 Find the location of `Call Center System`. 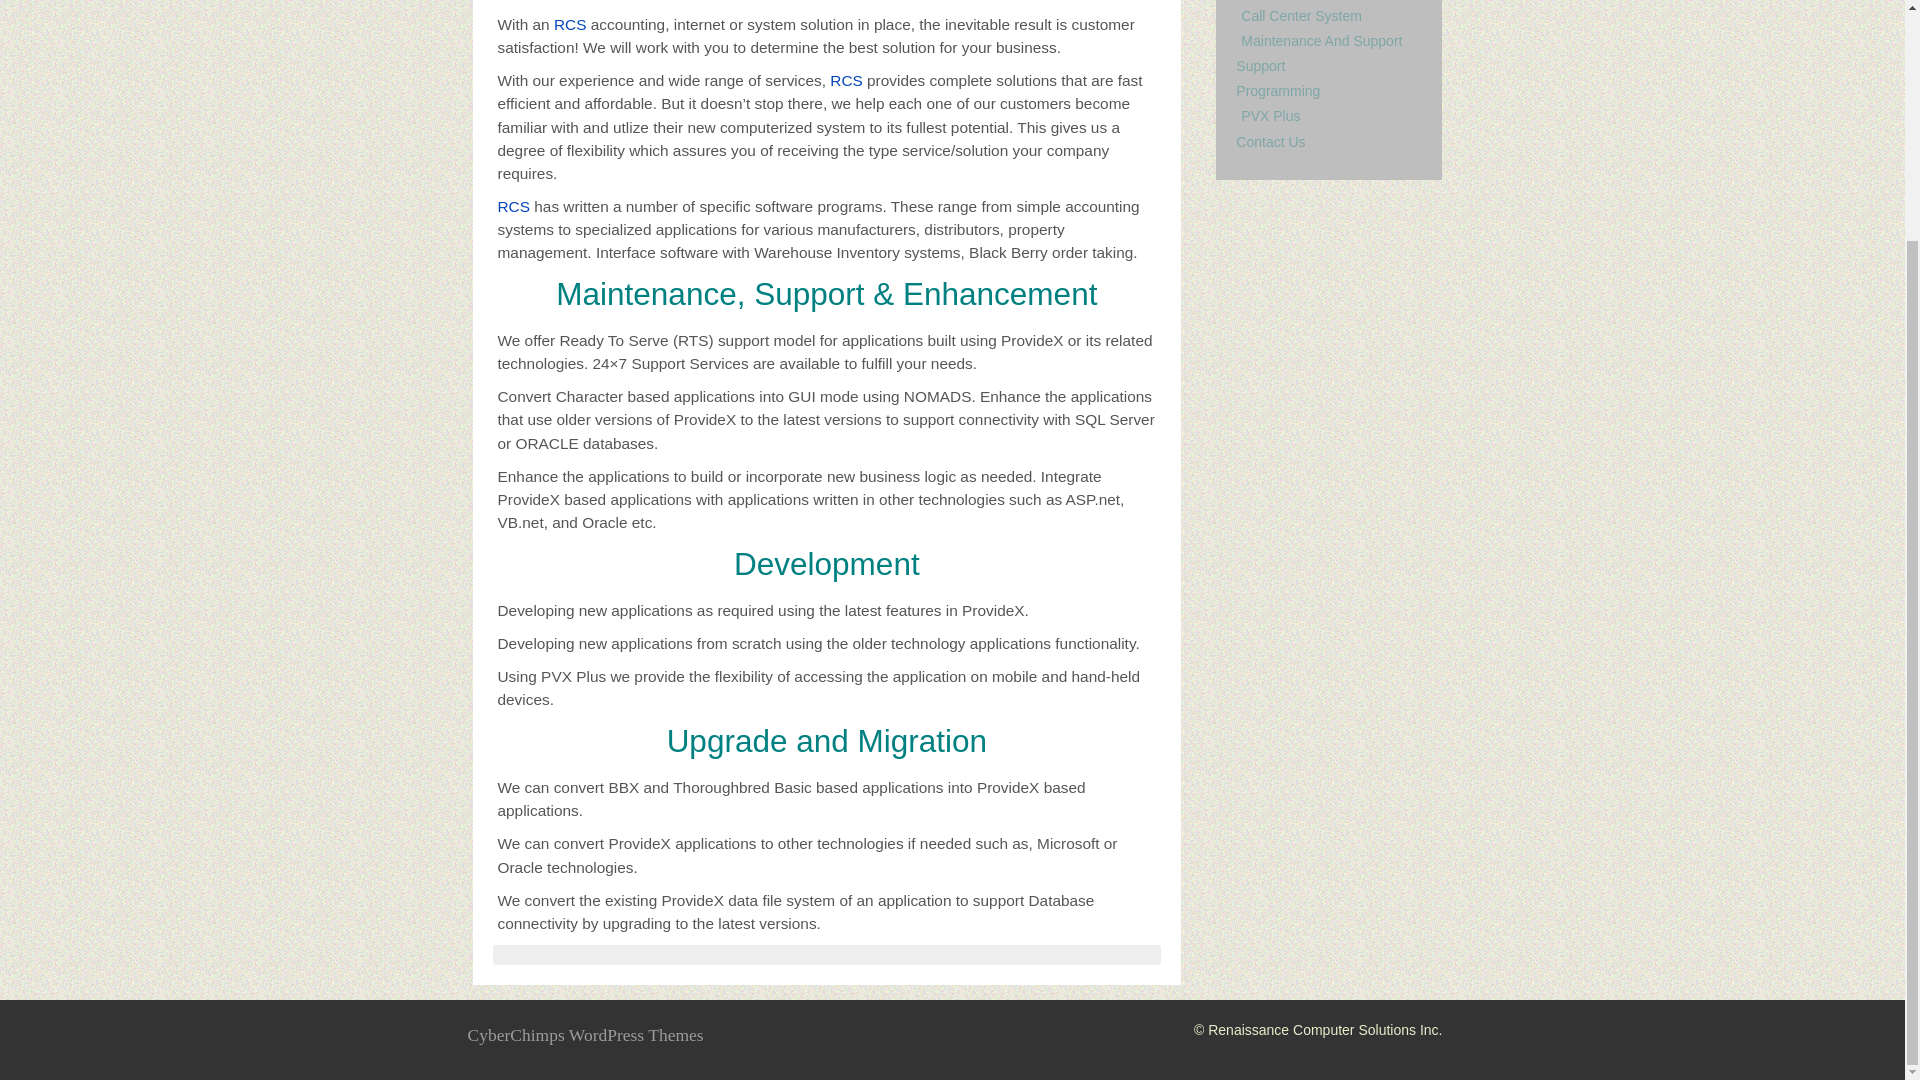

Call Center System is located at coordinates (1300, 15).